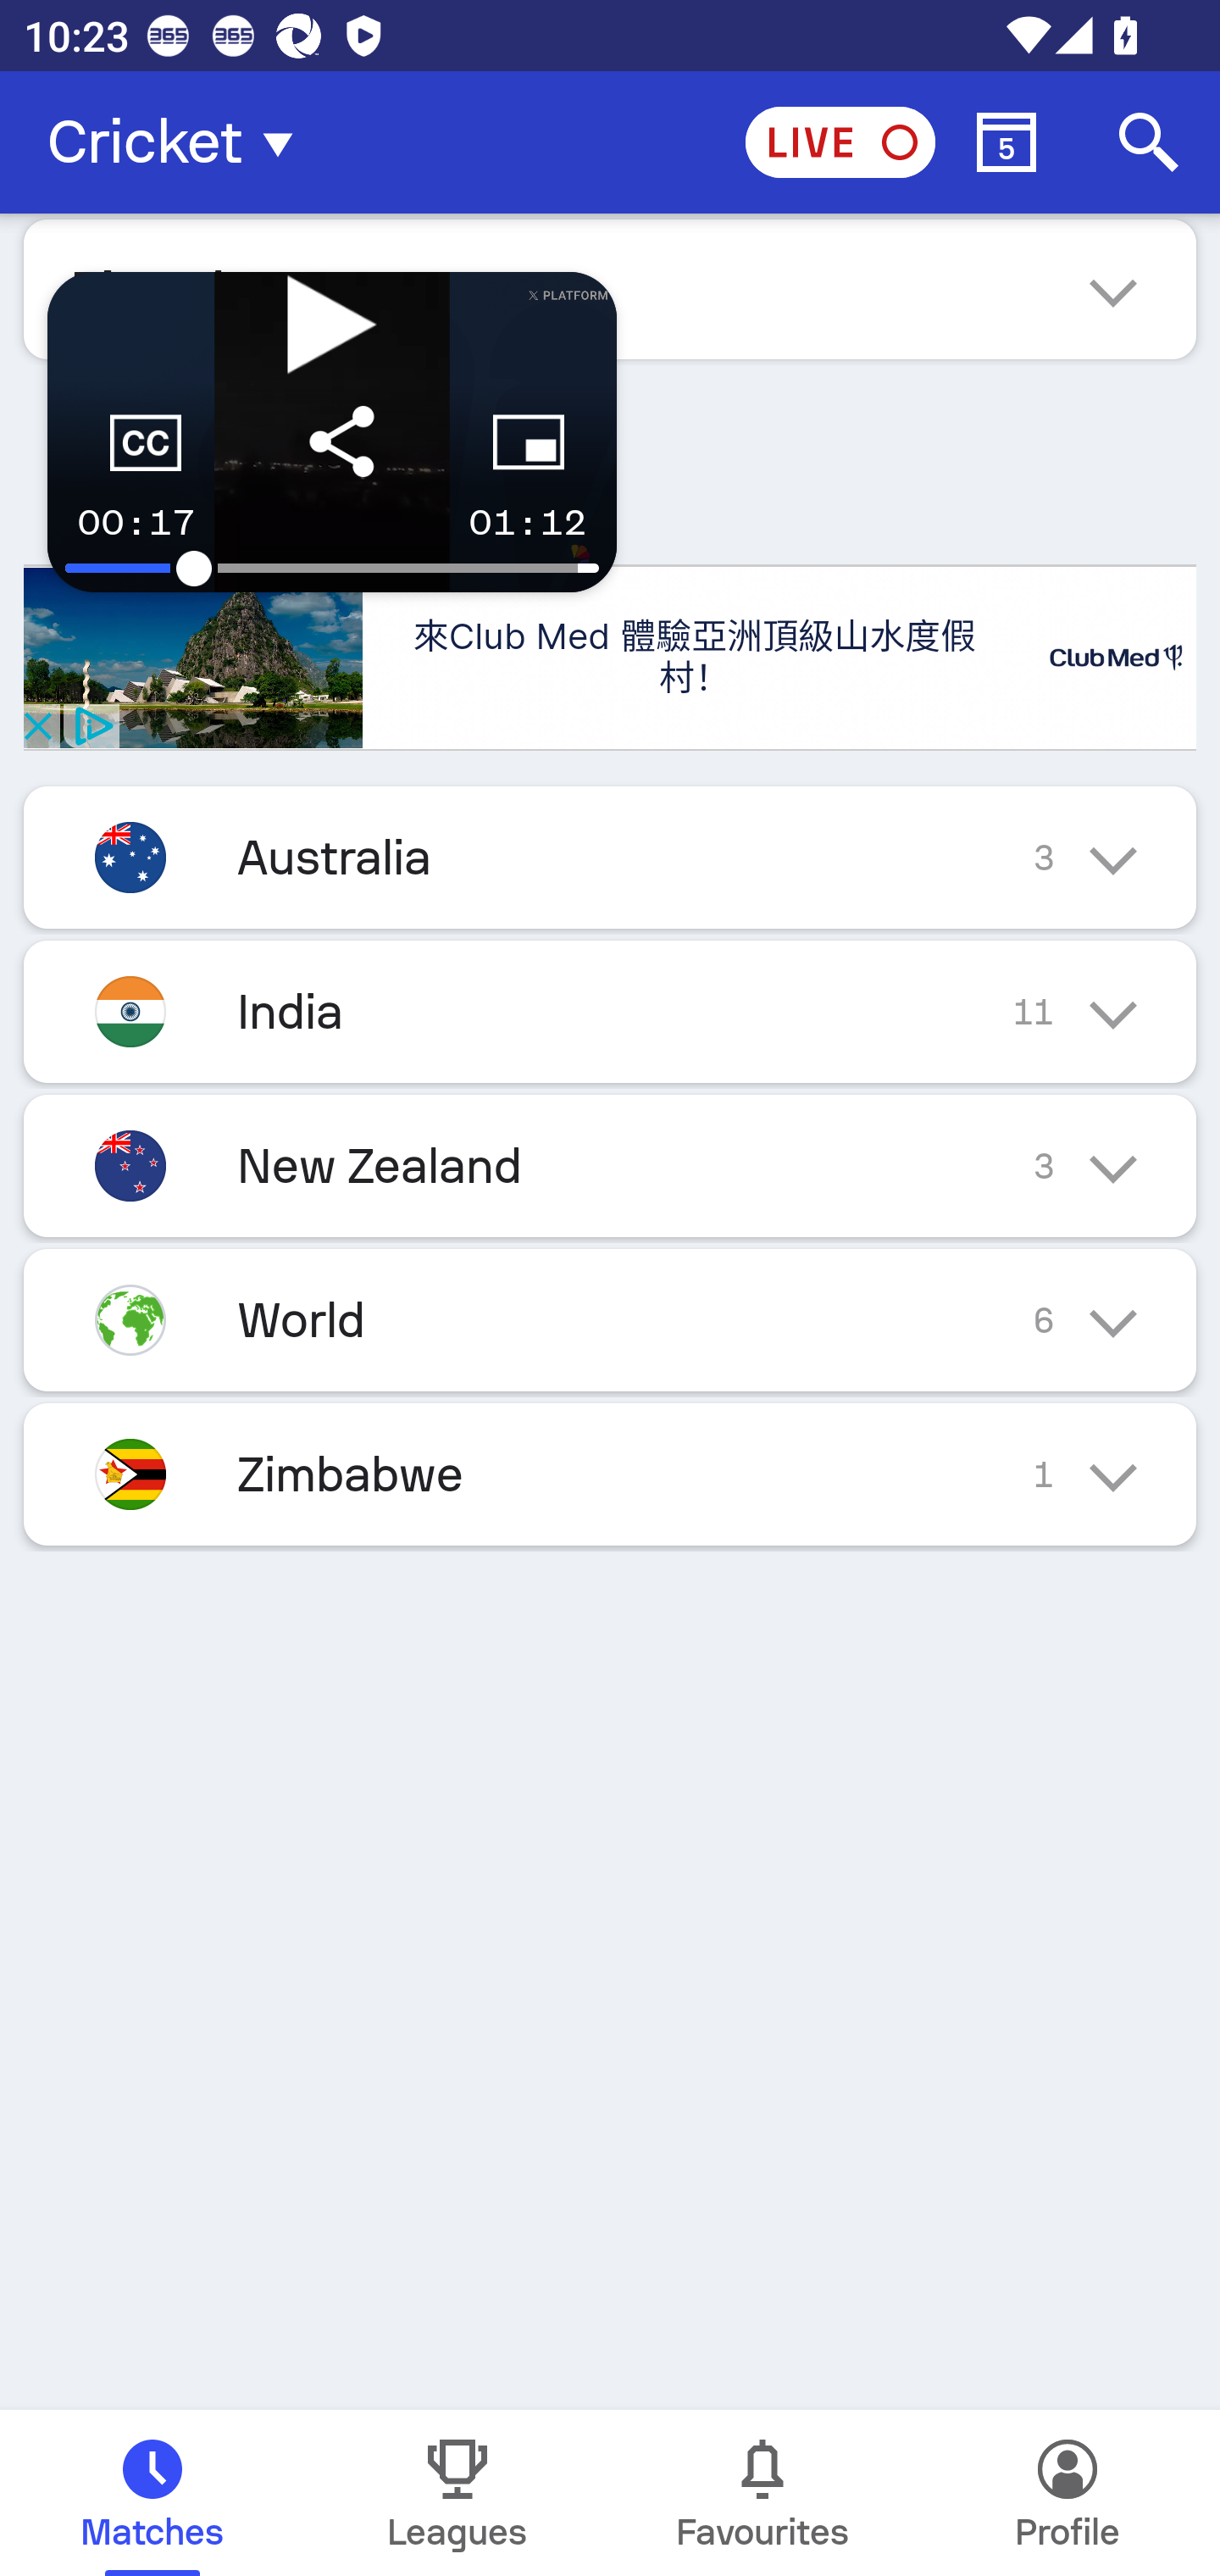 Image resolution: width=1220 pixels, height=2576 pixels. Describe the element at coordinates (457, 2493) in the screenshot. I see `Leagues` at that location.